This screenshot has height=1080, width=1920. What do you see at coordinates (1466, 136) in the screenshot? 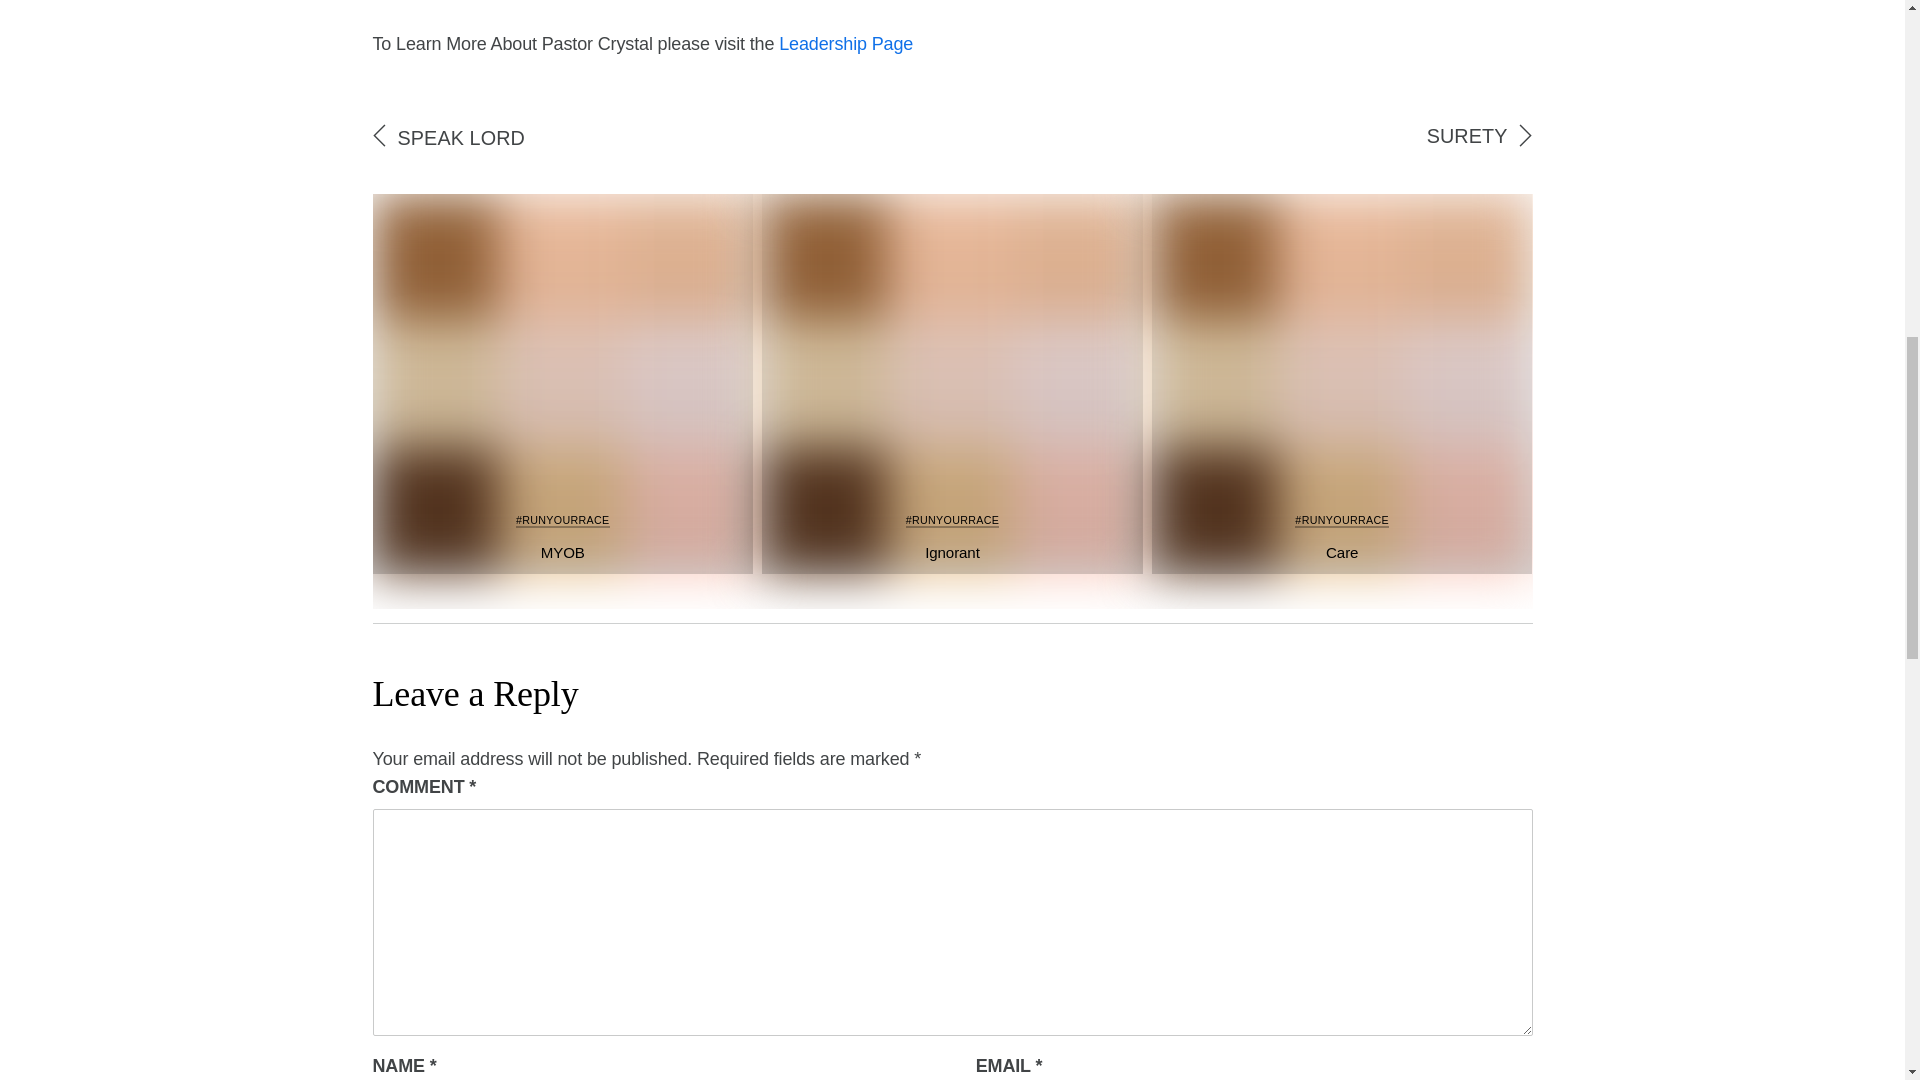
I see `SURETY` at bounding box center [1466, 136].